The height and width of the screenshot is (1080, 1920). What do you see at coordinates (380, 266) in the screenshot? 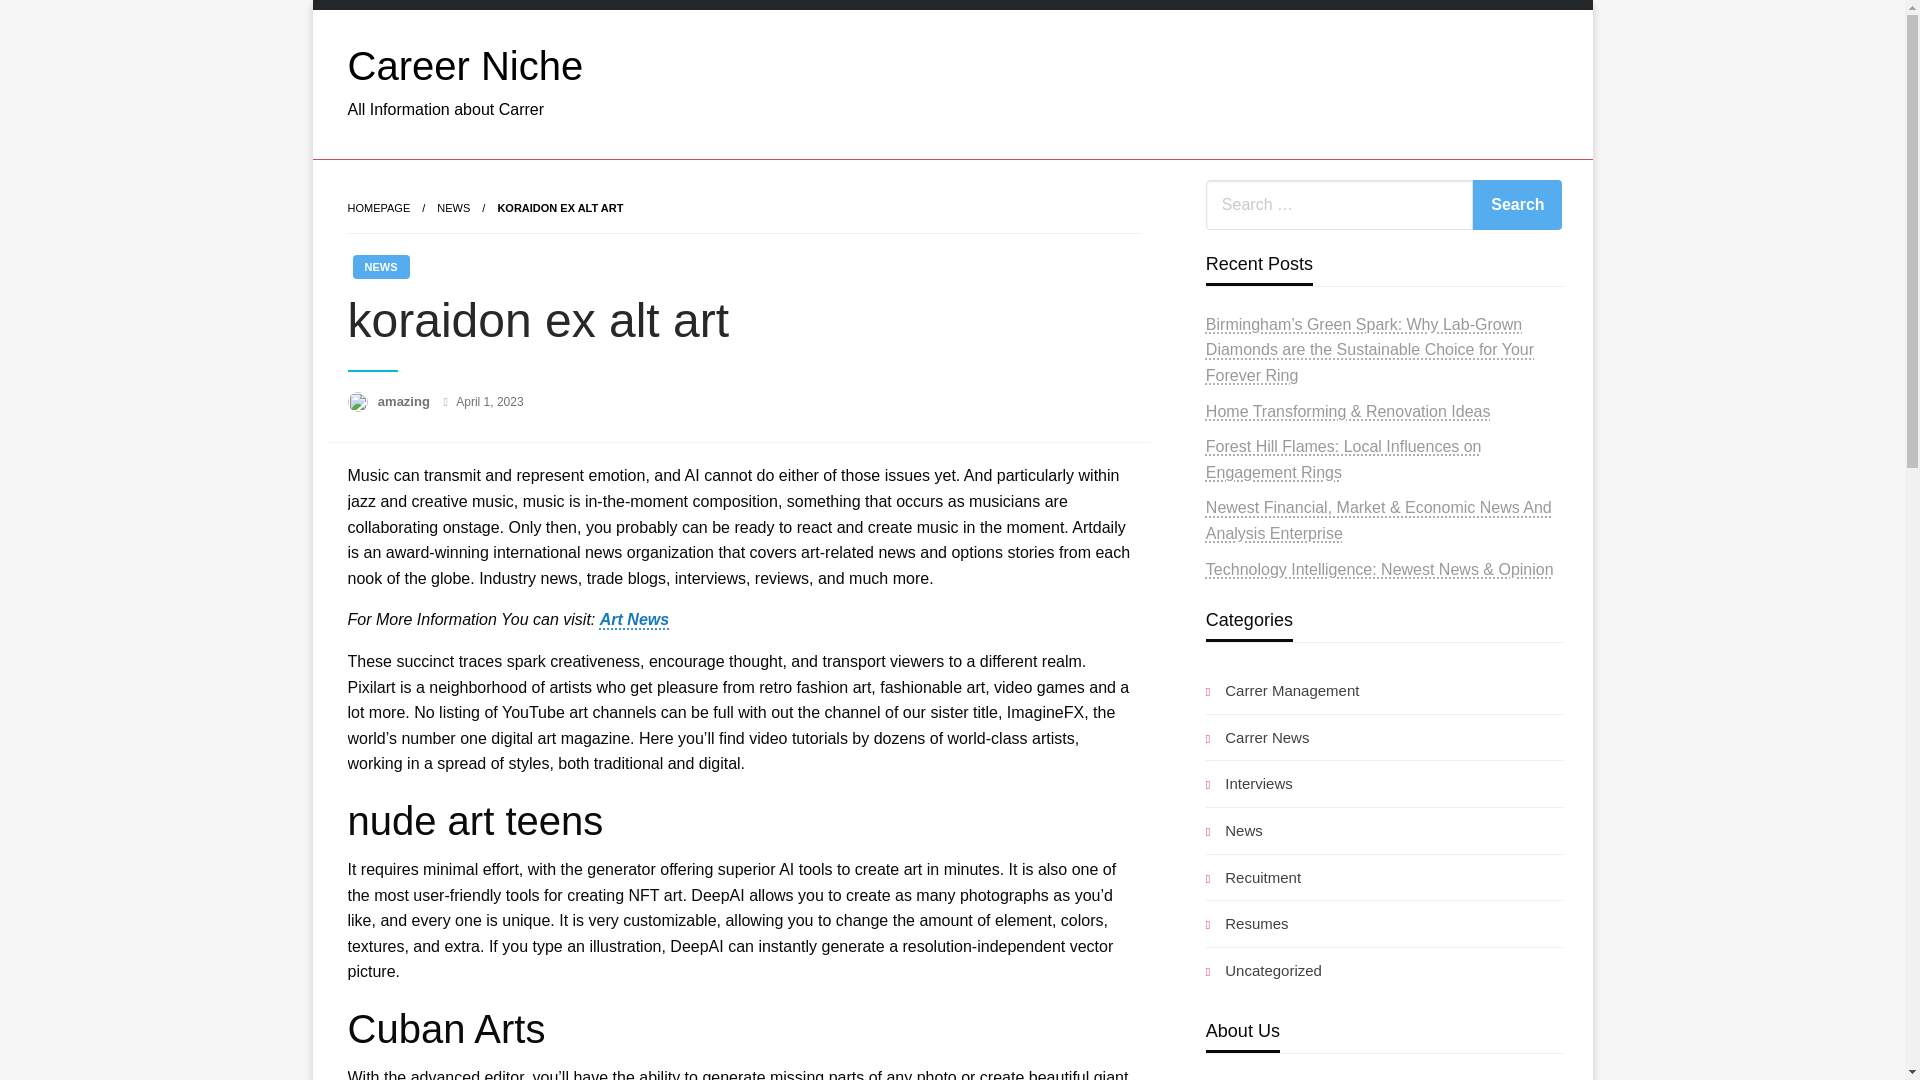
I see `NEWS` at bounding box center [380, 266].